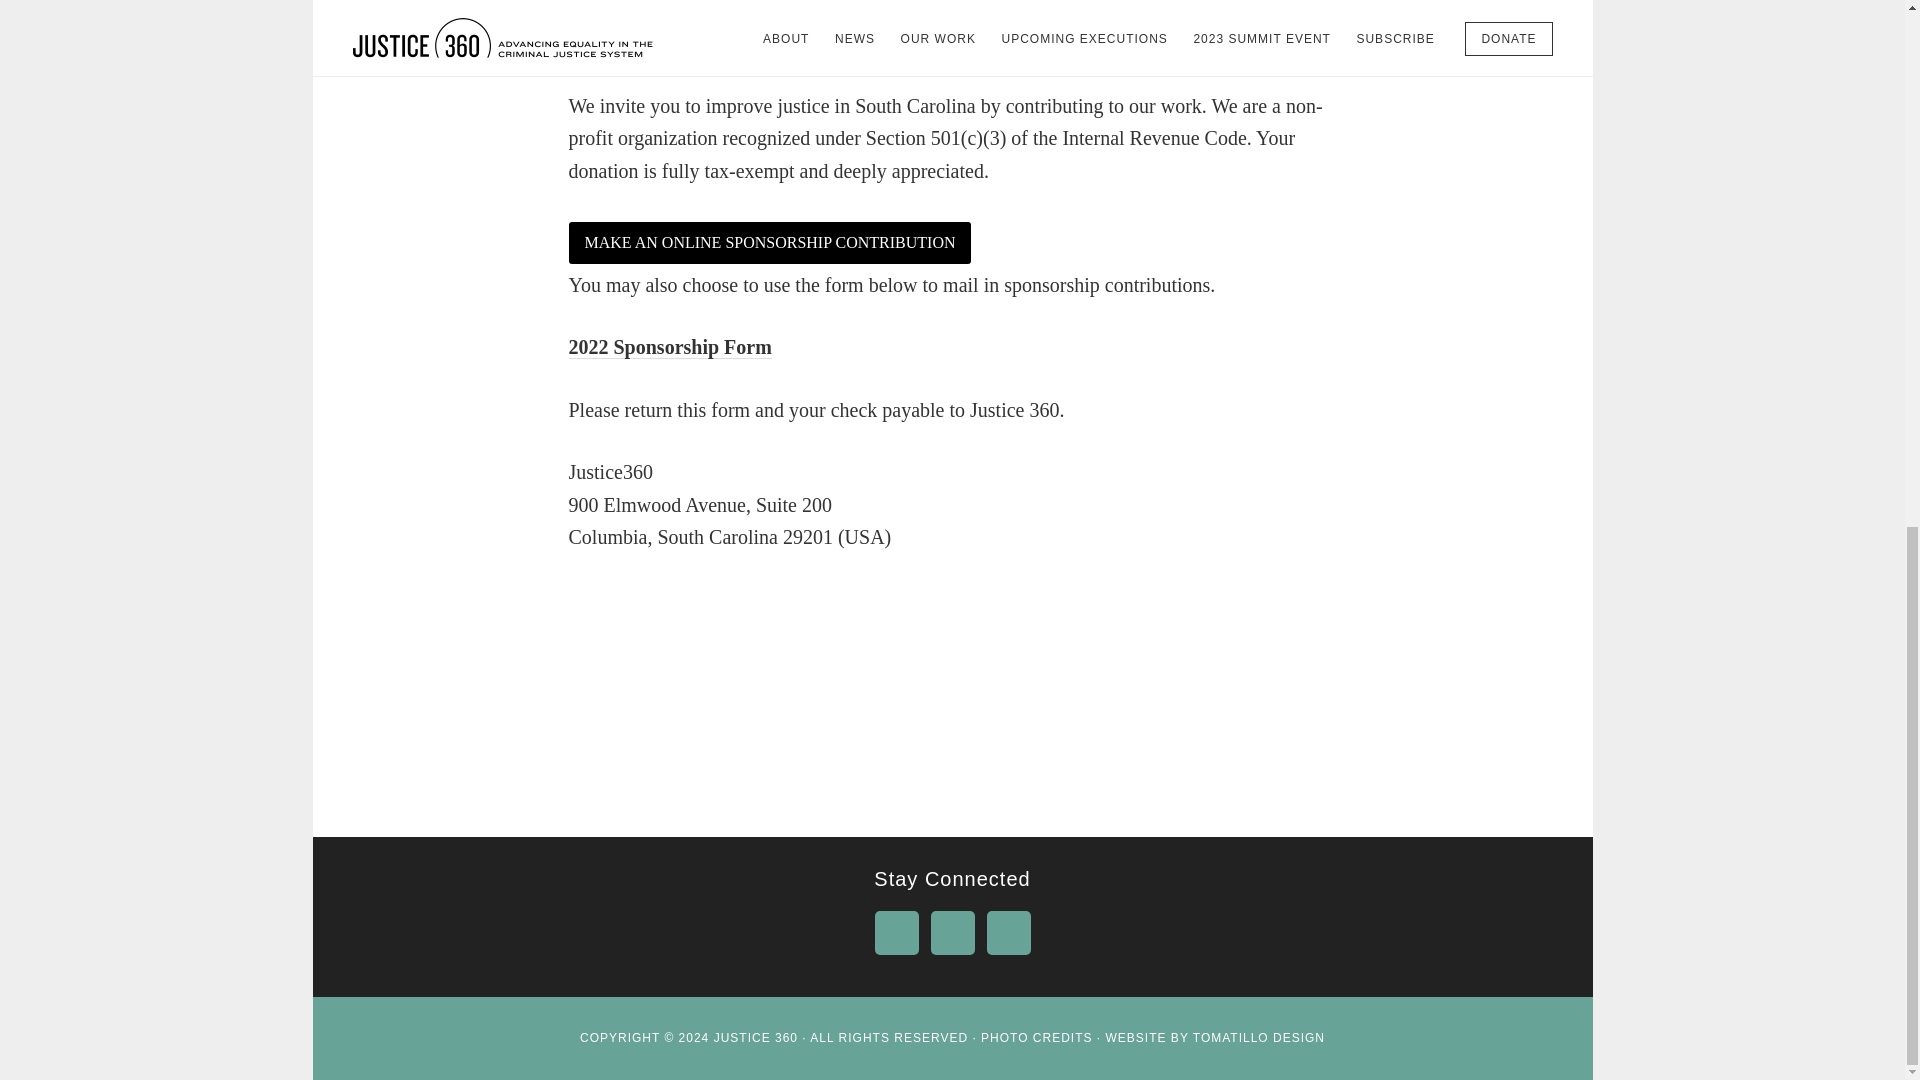 This screenshot has height=1080, width=1920. I want to click on PHOTO CREDITS, so click(1036, 1038).